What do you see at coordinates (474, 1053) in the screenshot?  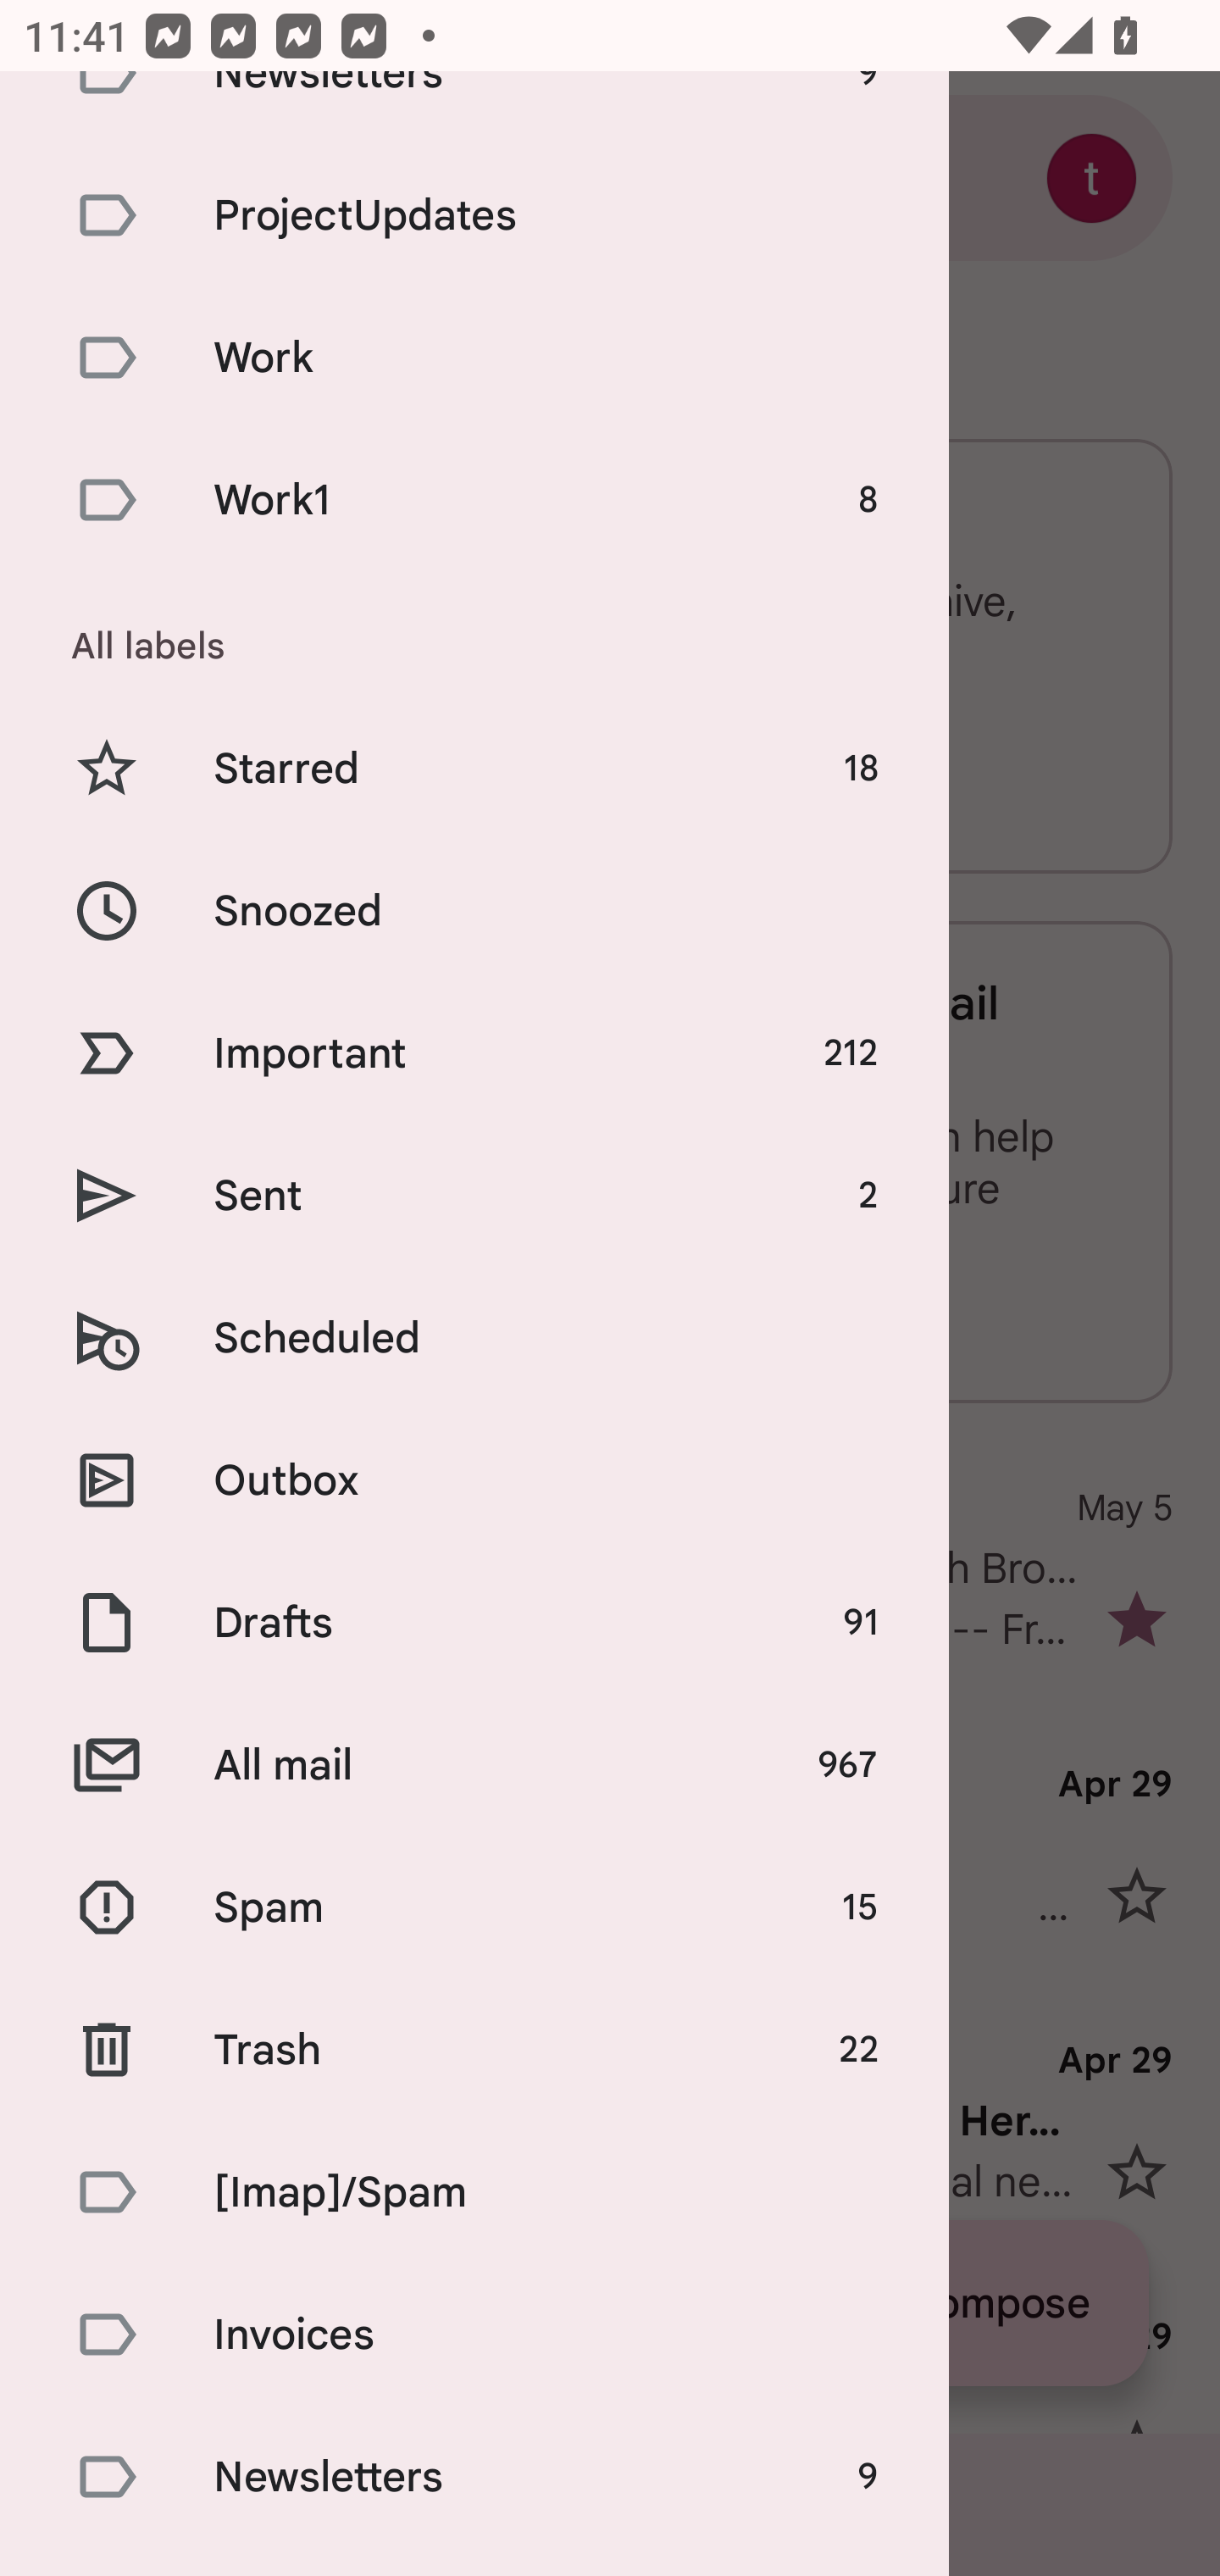 I see `Important 212` at bounding box center [474, 1053].